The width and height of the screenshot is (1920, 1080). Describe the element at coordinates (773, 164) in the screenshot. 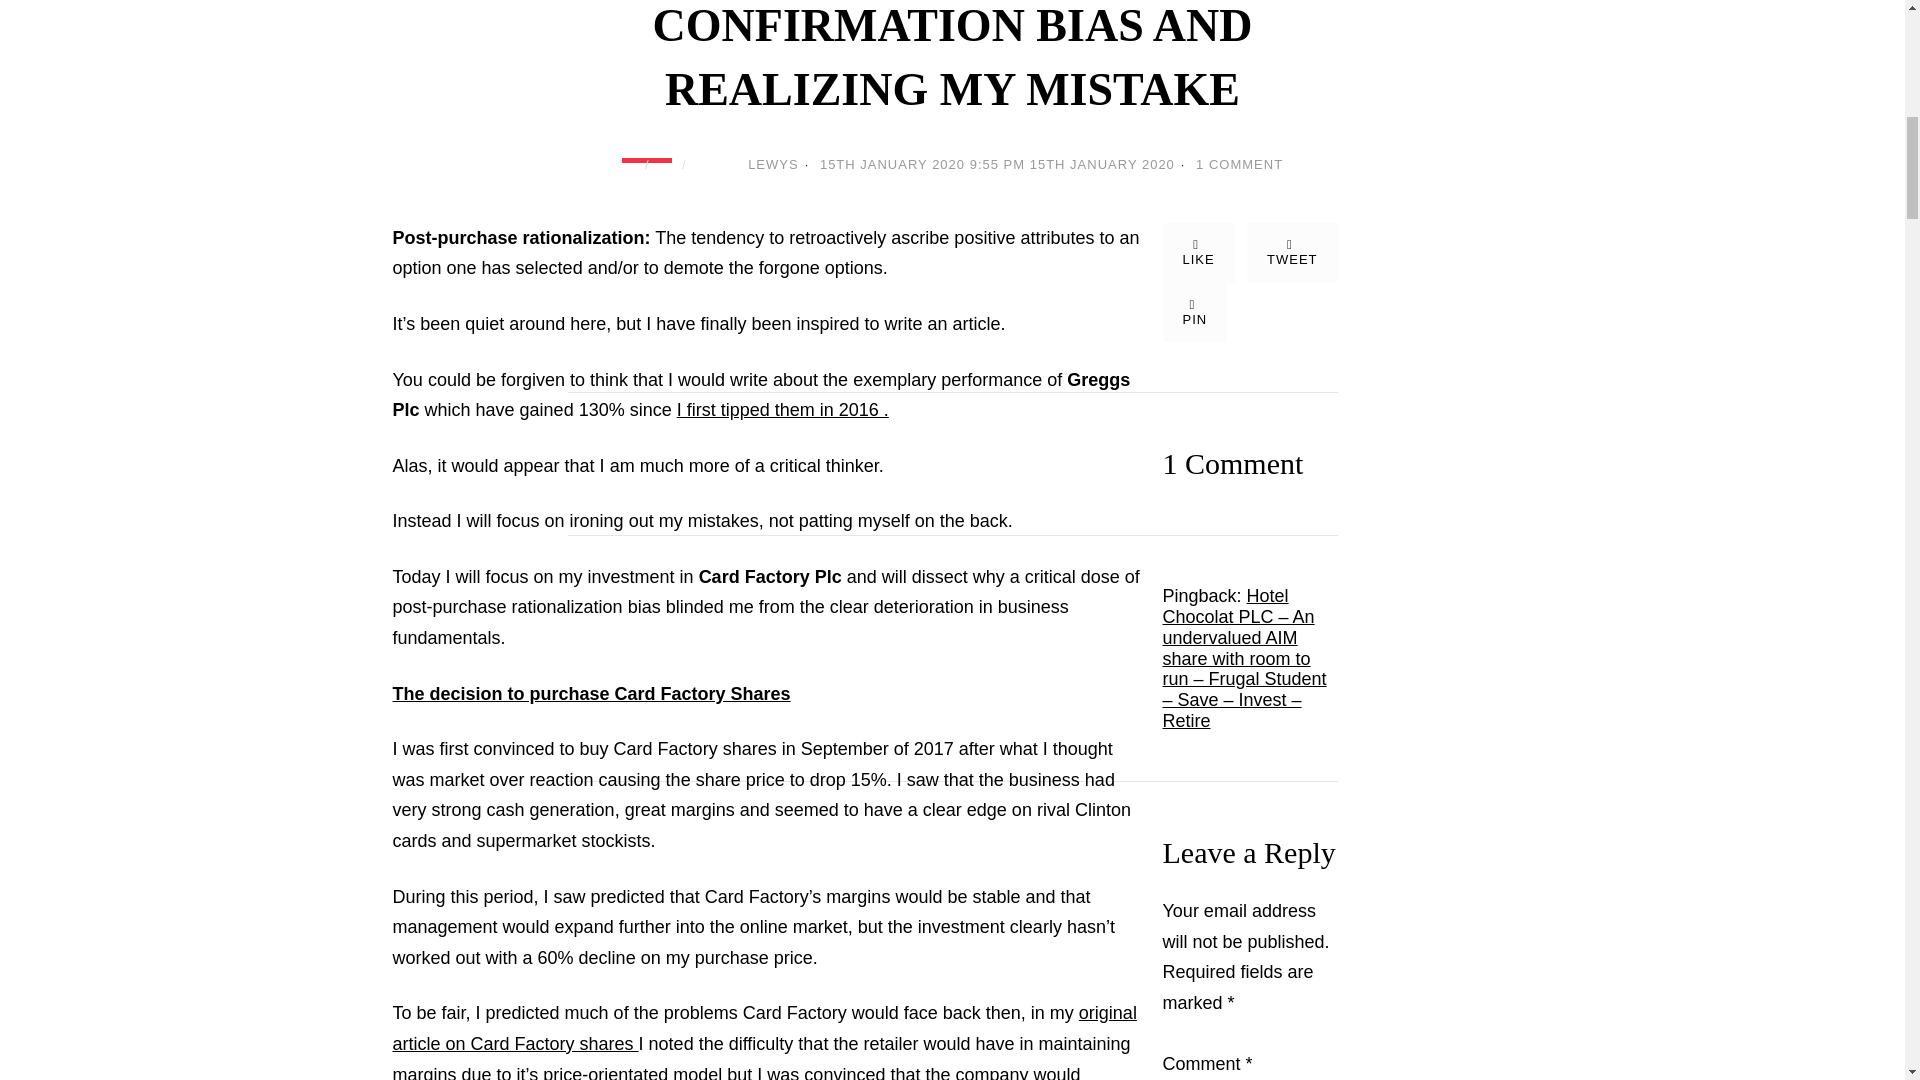

I see `LEWYS` at that location.